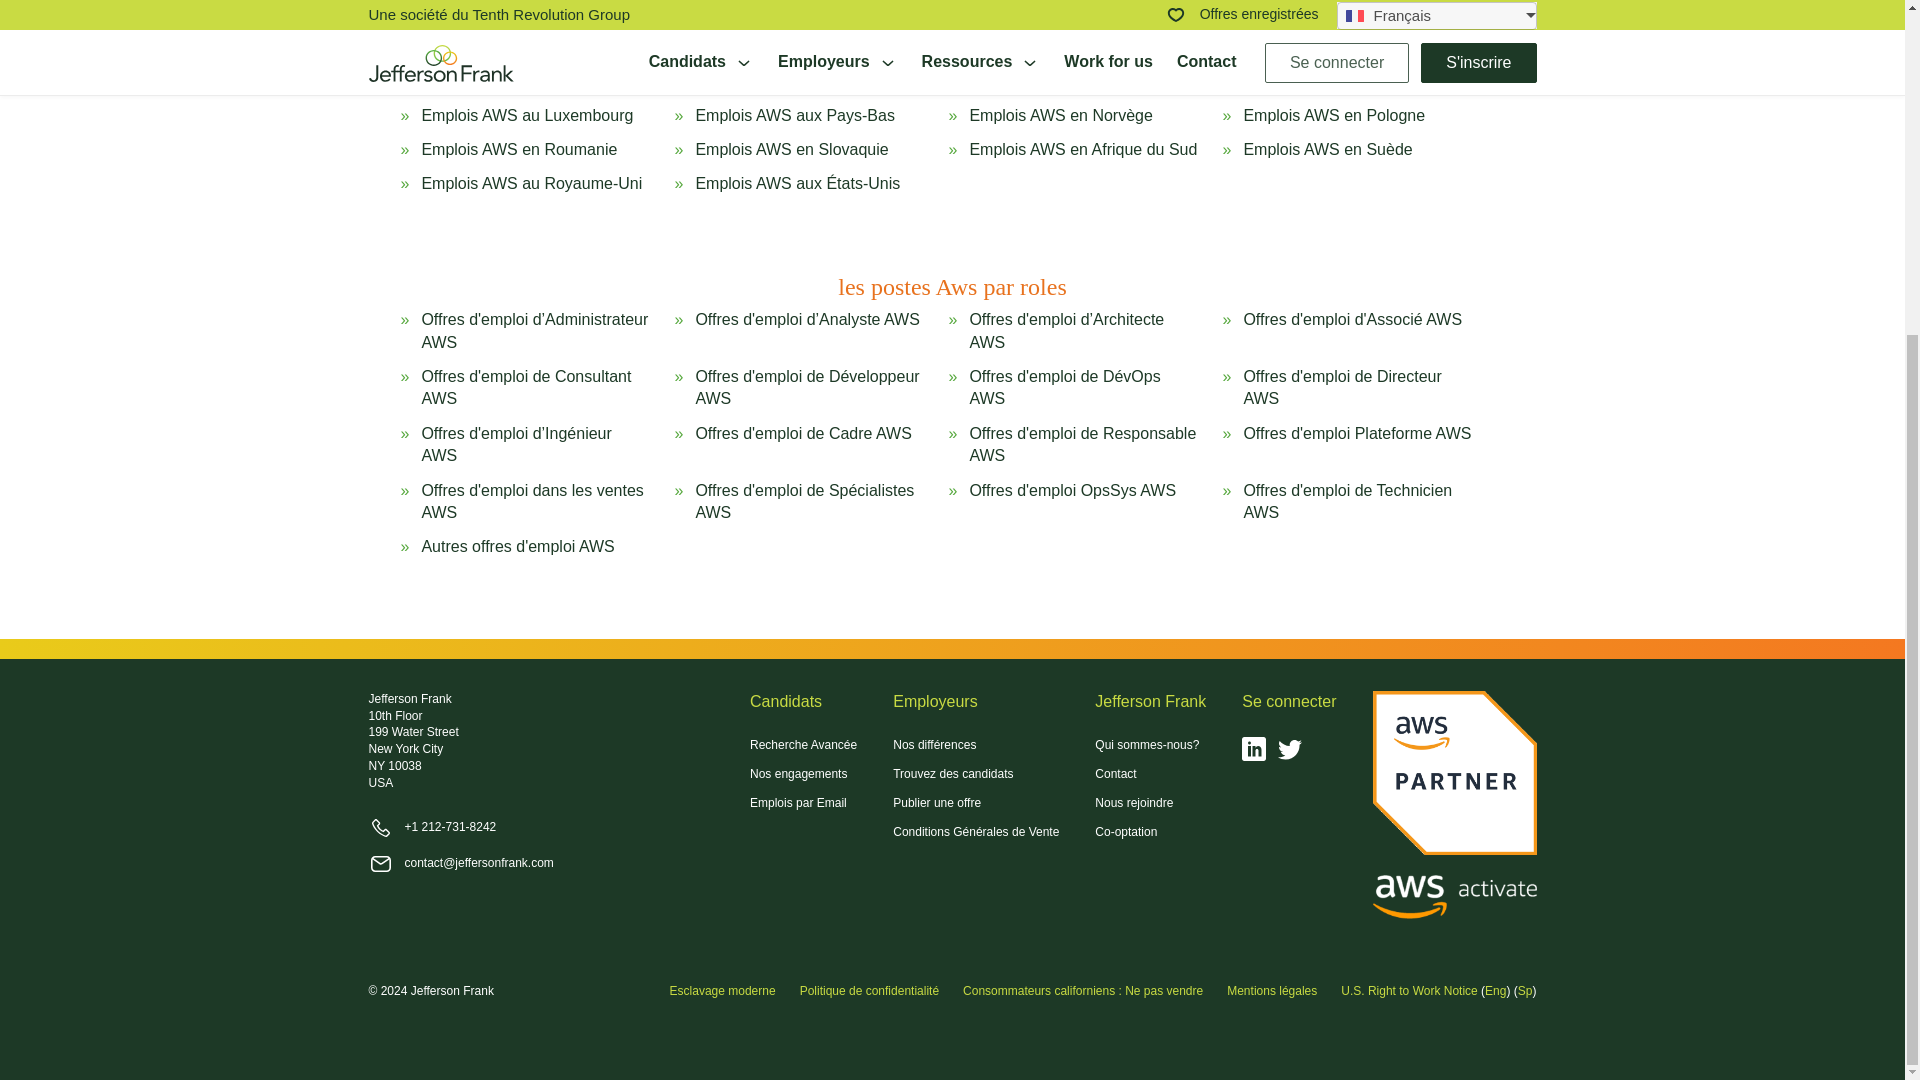 Image resolution: width=1920 pixels, height=1080 pixels. Describe the element at coordinates (506, 80) in the screenshot. I see `Emplois AWS en Suisse` at that location.